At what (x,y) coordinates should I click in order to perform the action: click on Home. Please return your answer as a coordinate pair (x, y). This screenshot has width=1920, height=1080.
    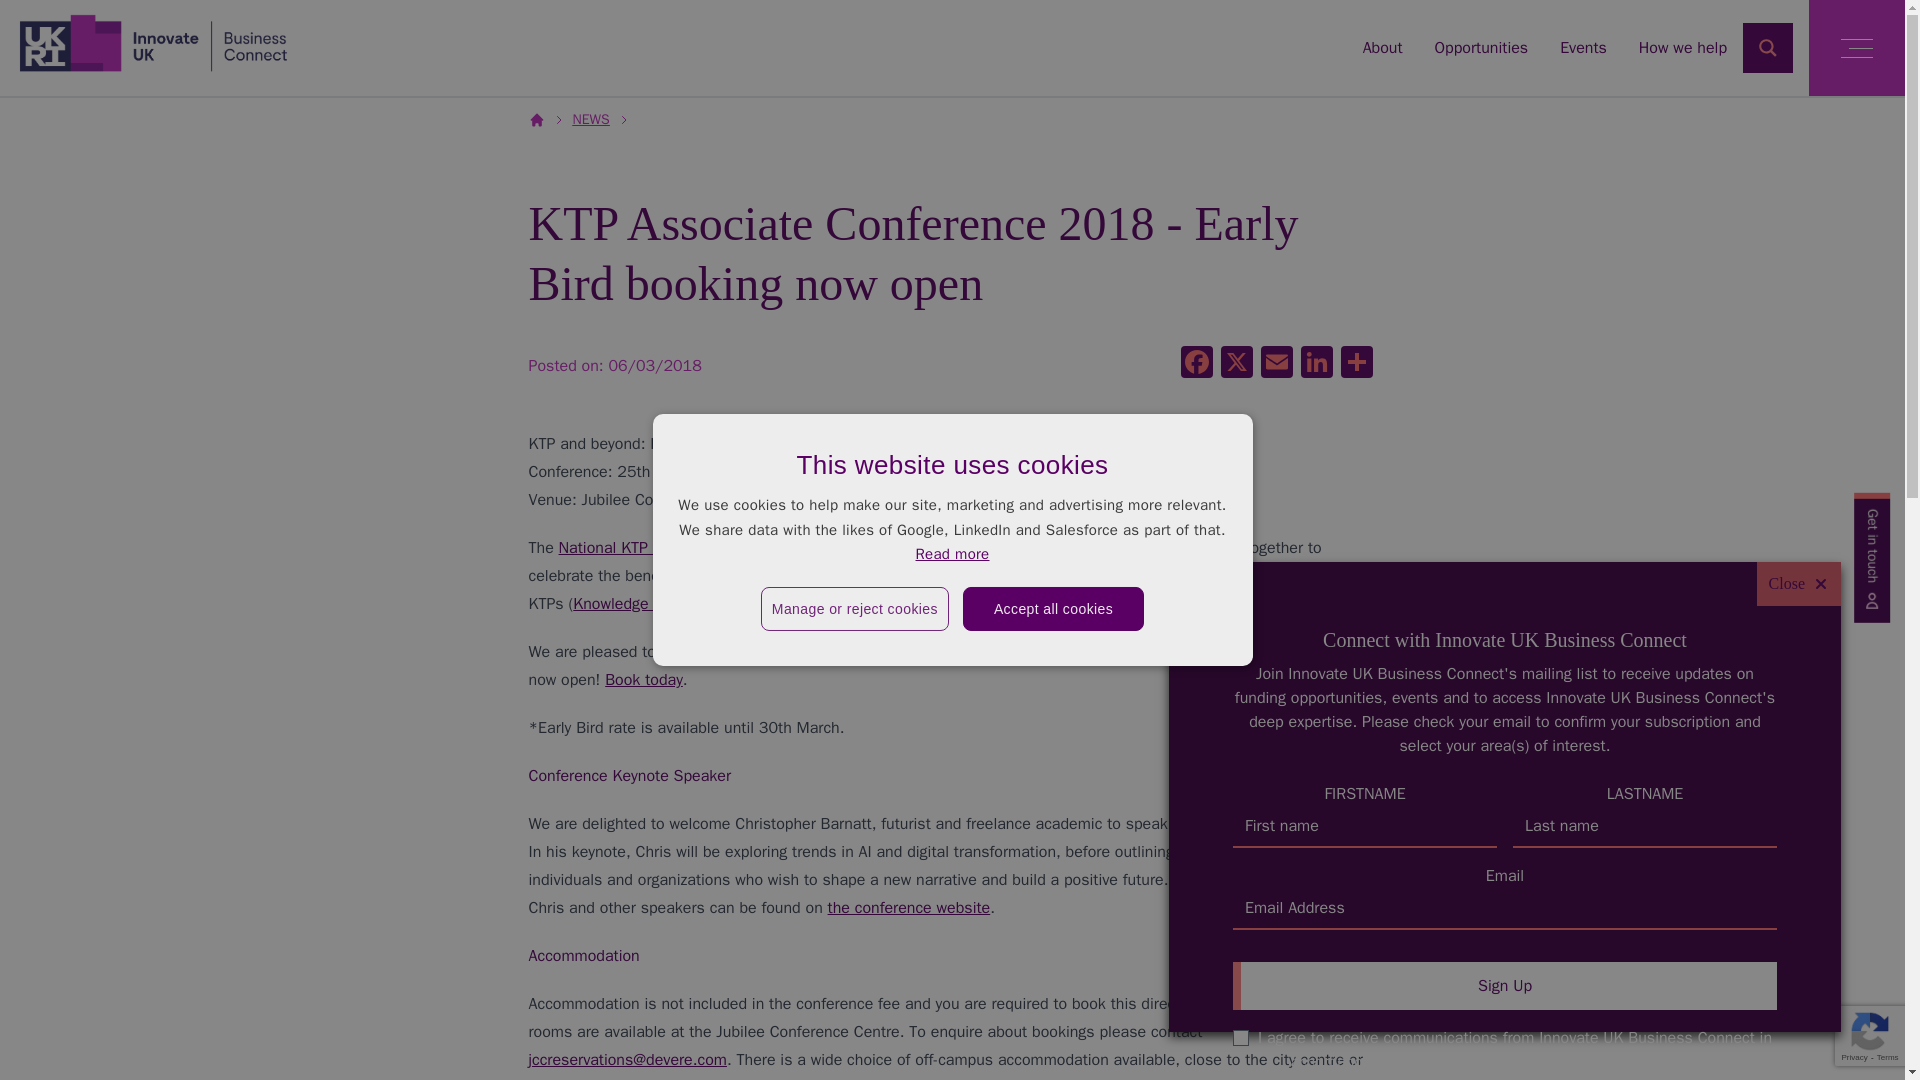
    Looking at the image, I should click on (153, 42).